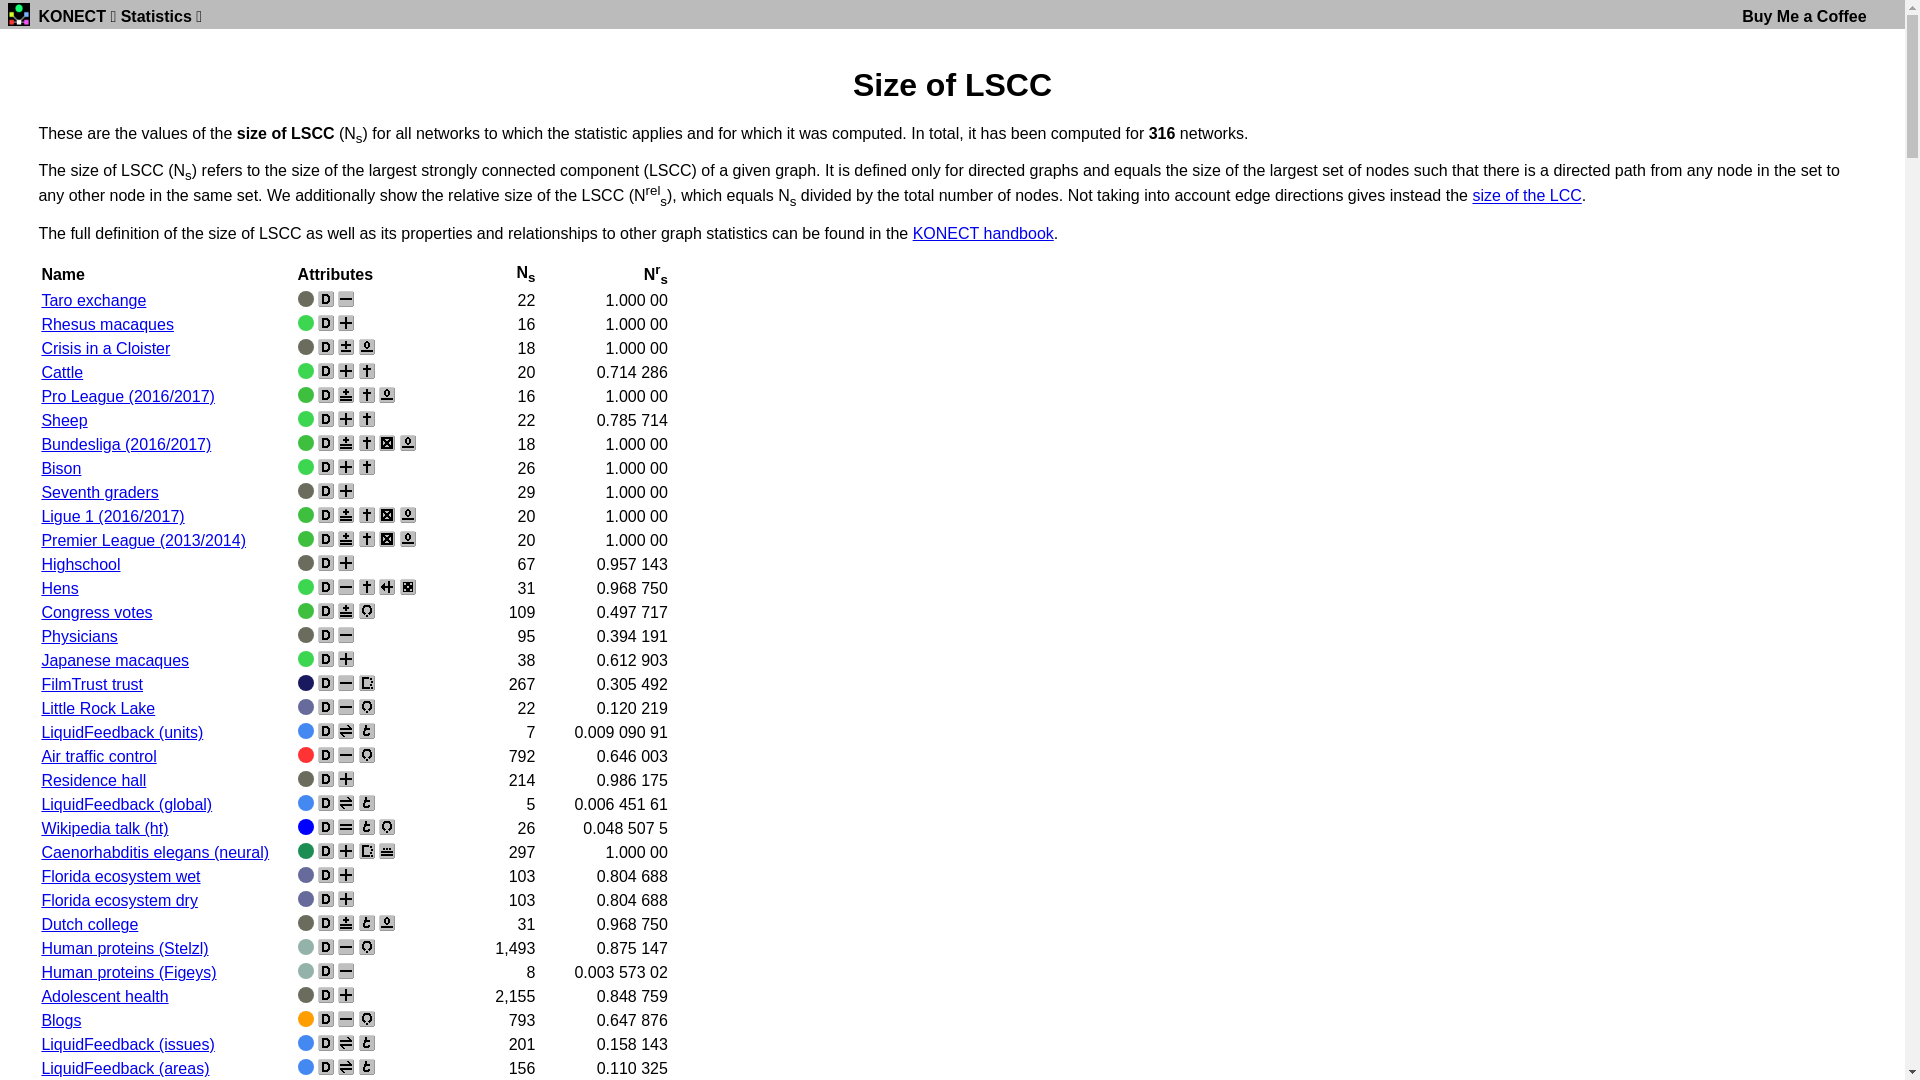  I want to click on Positive weights, no multiple edges, so click(346, 851).